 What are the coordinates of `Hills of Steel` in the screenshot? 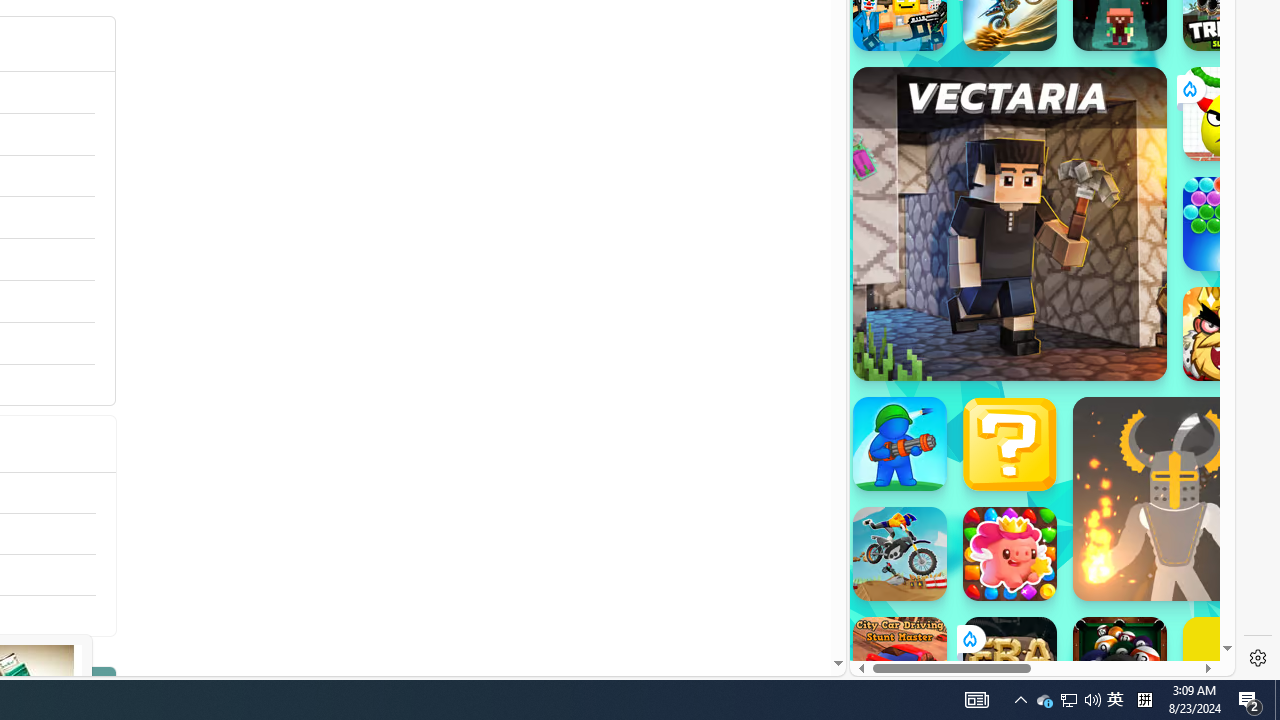 It's located at (944, 300).